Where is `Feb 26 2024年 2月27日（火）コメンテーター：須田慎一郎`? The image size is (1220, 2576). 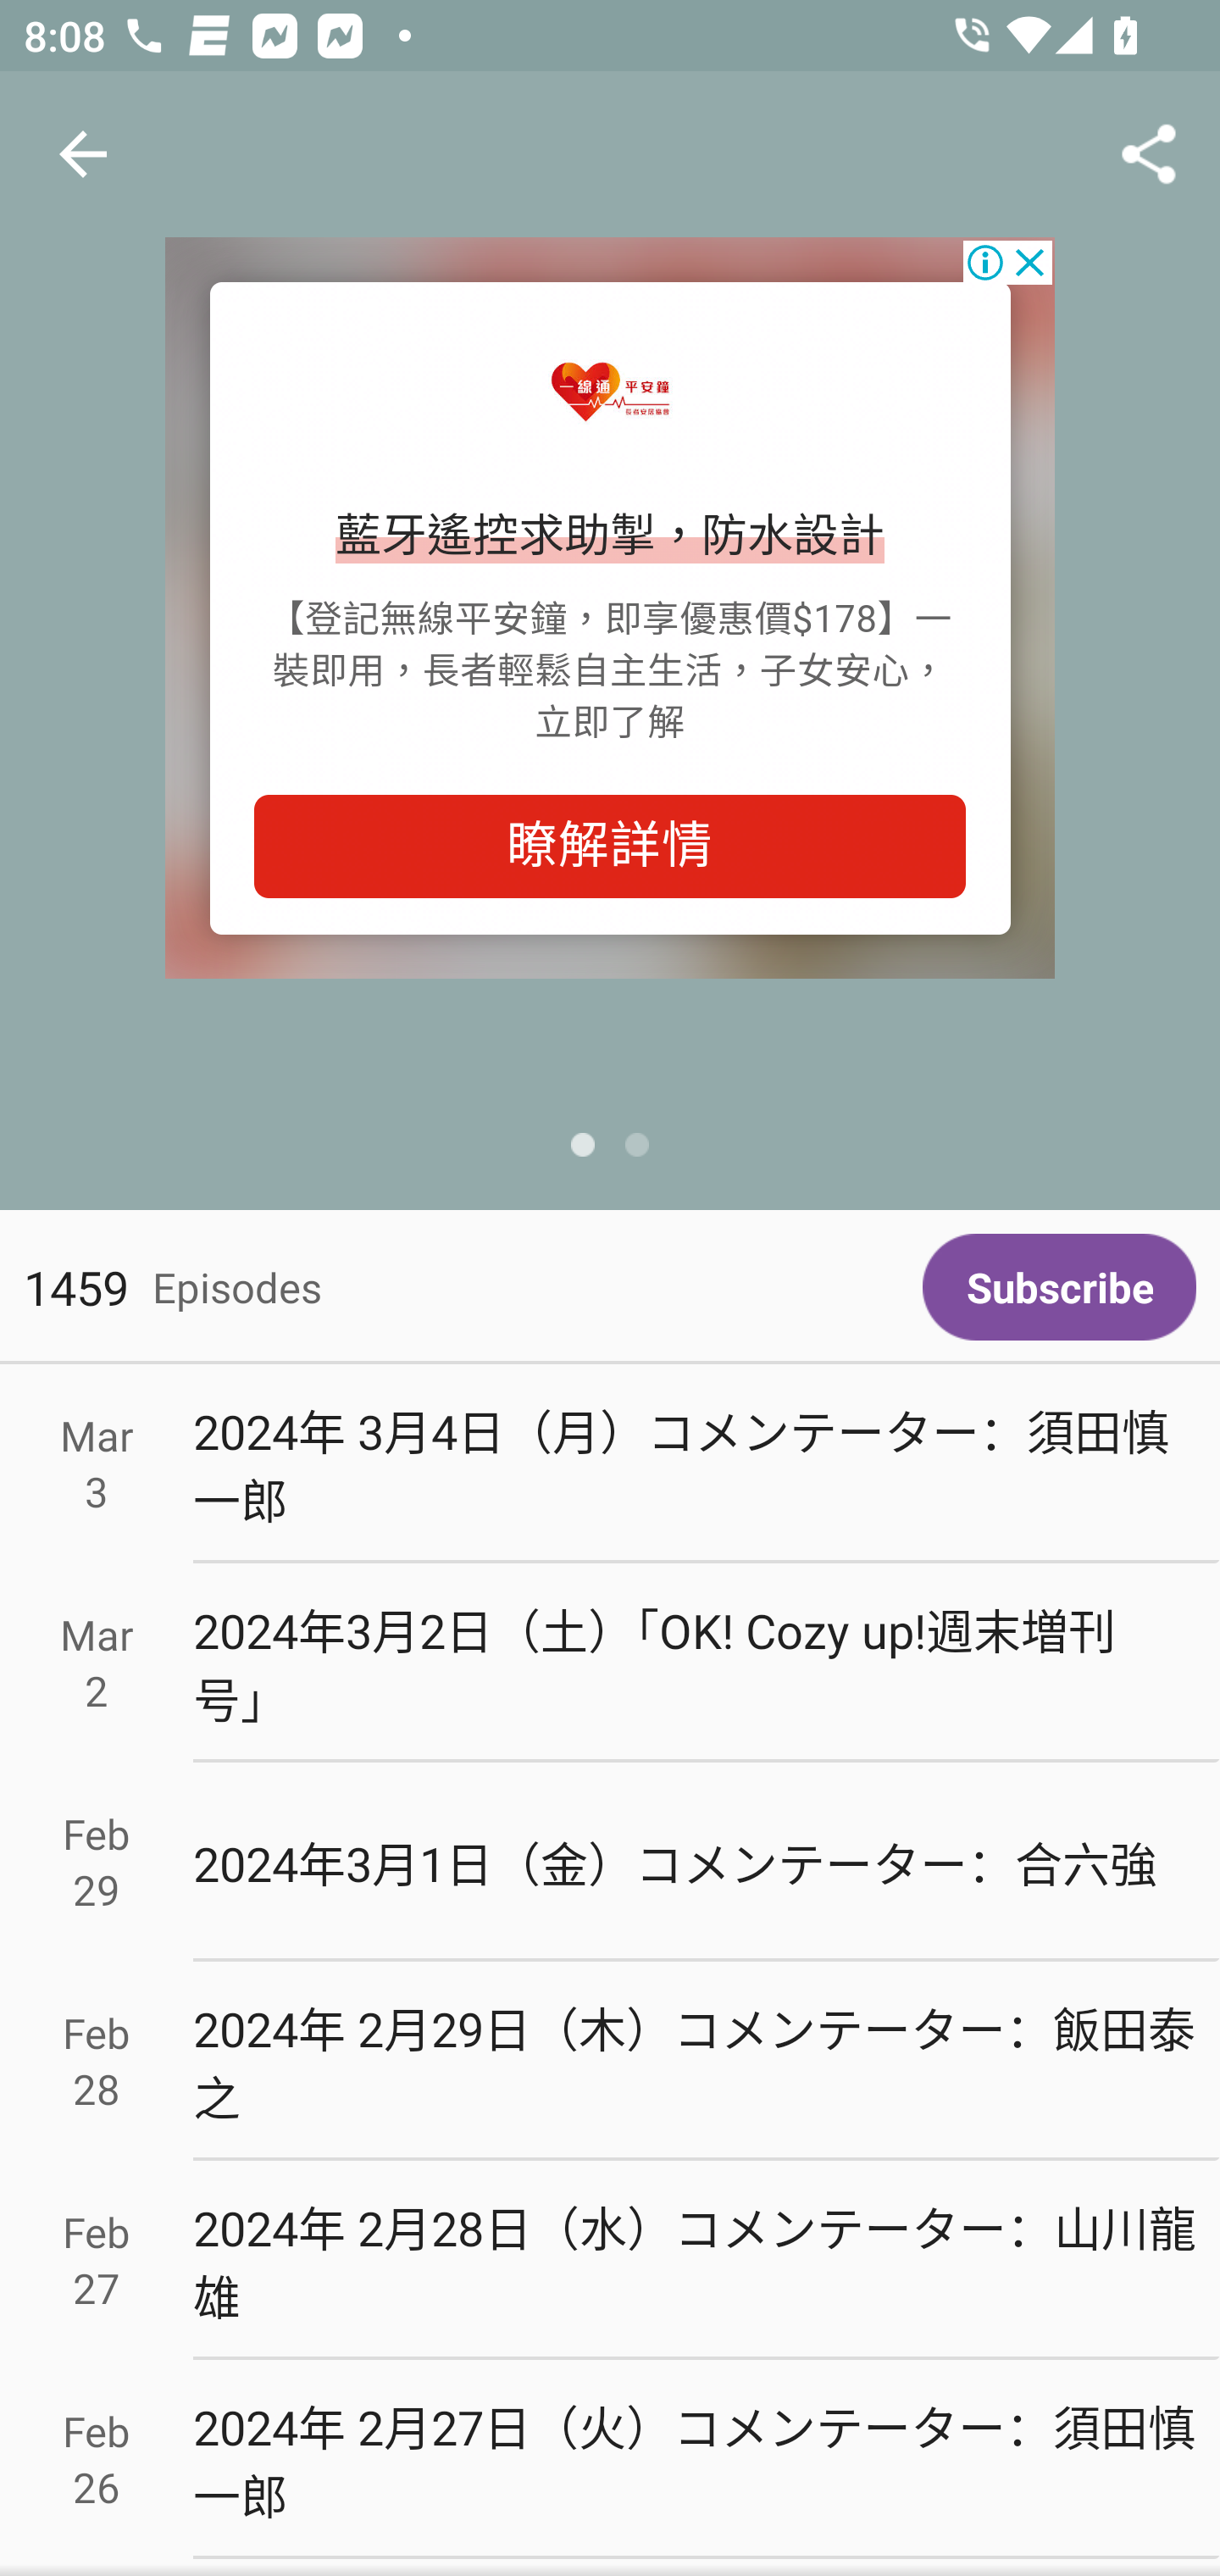 Feb 26 2024年 2月27日（火）コメンテーター：須田慎一郎 is located at coordinates (610, 2458).